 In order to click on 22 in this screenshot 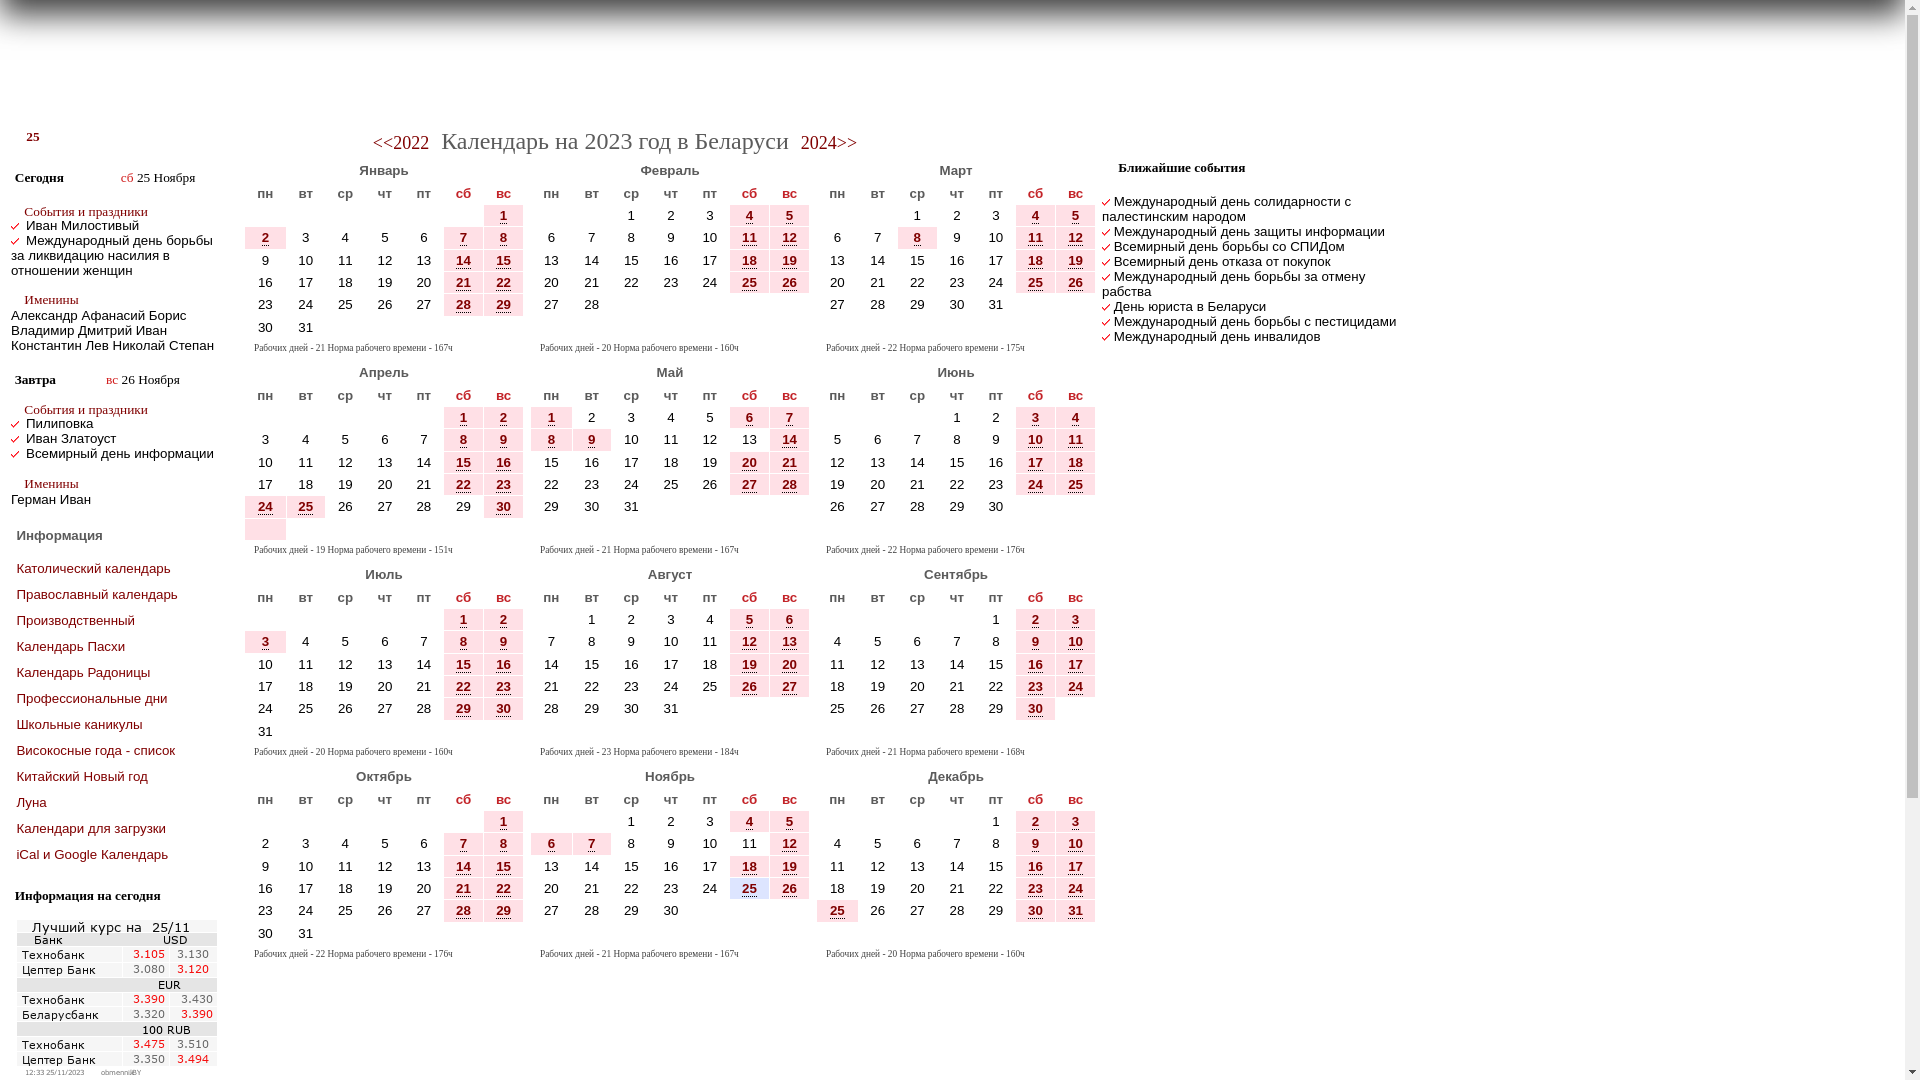, I will do `click(592, 686)`.